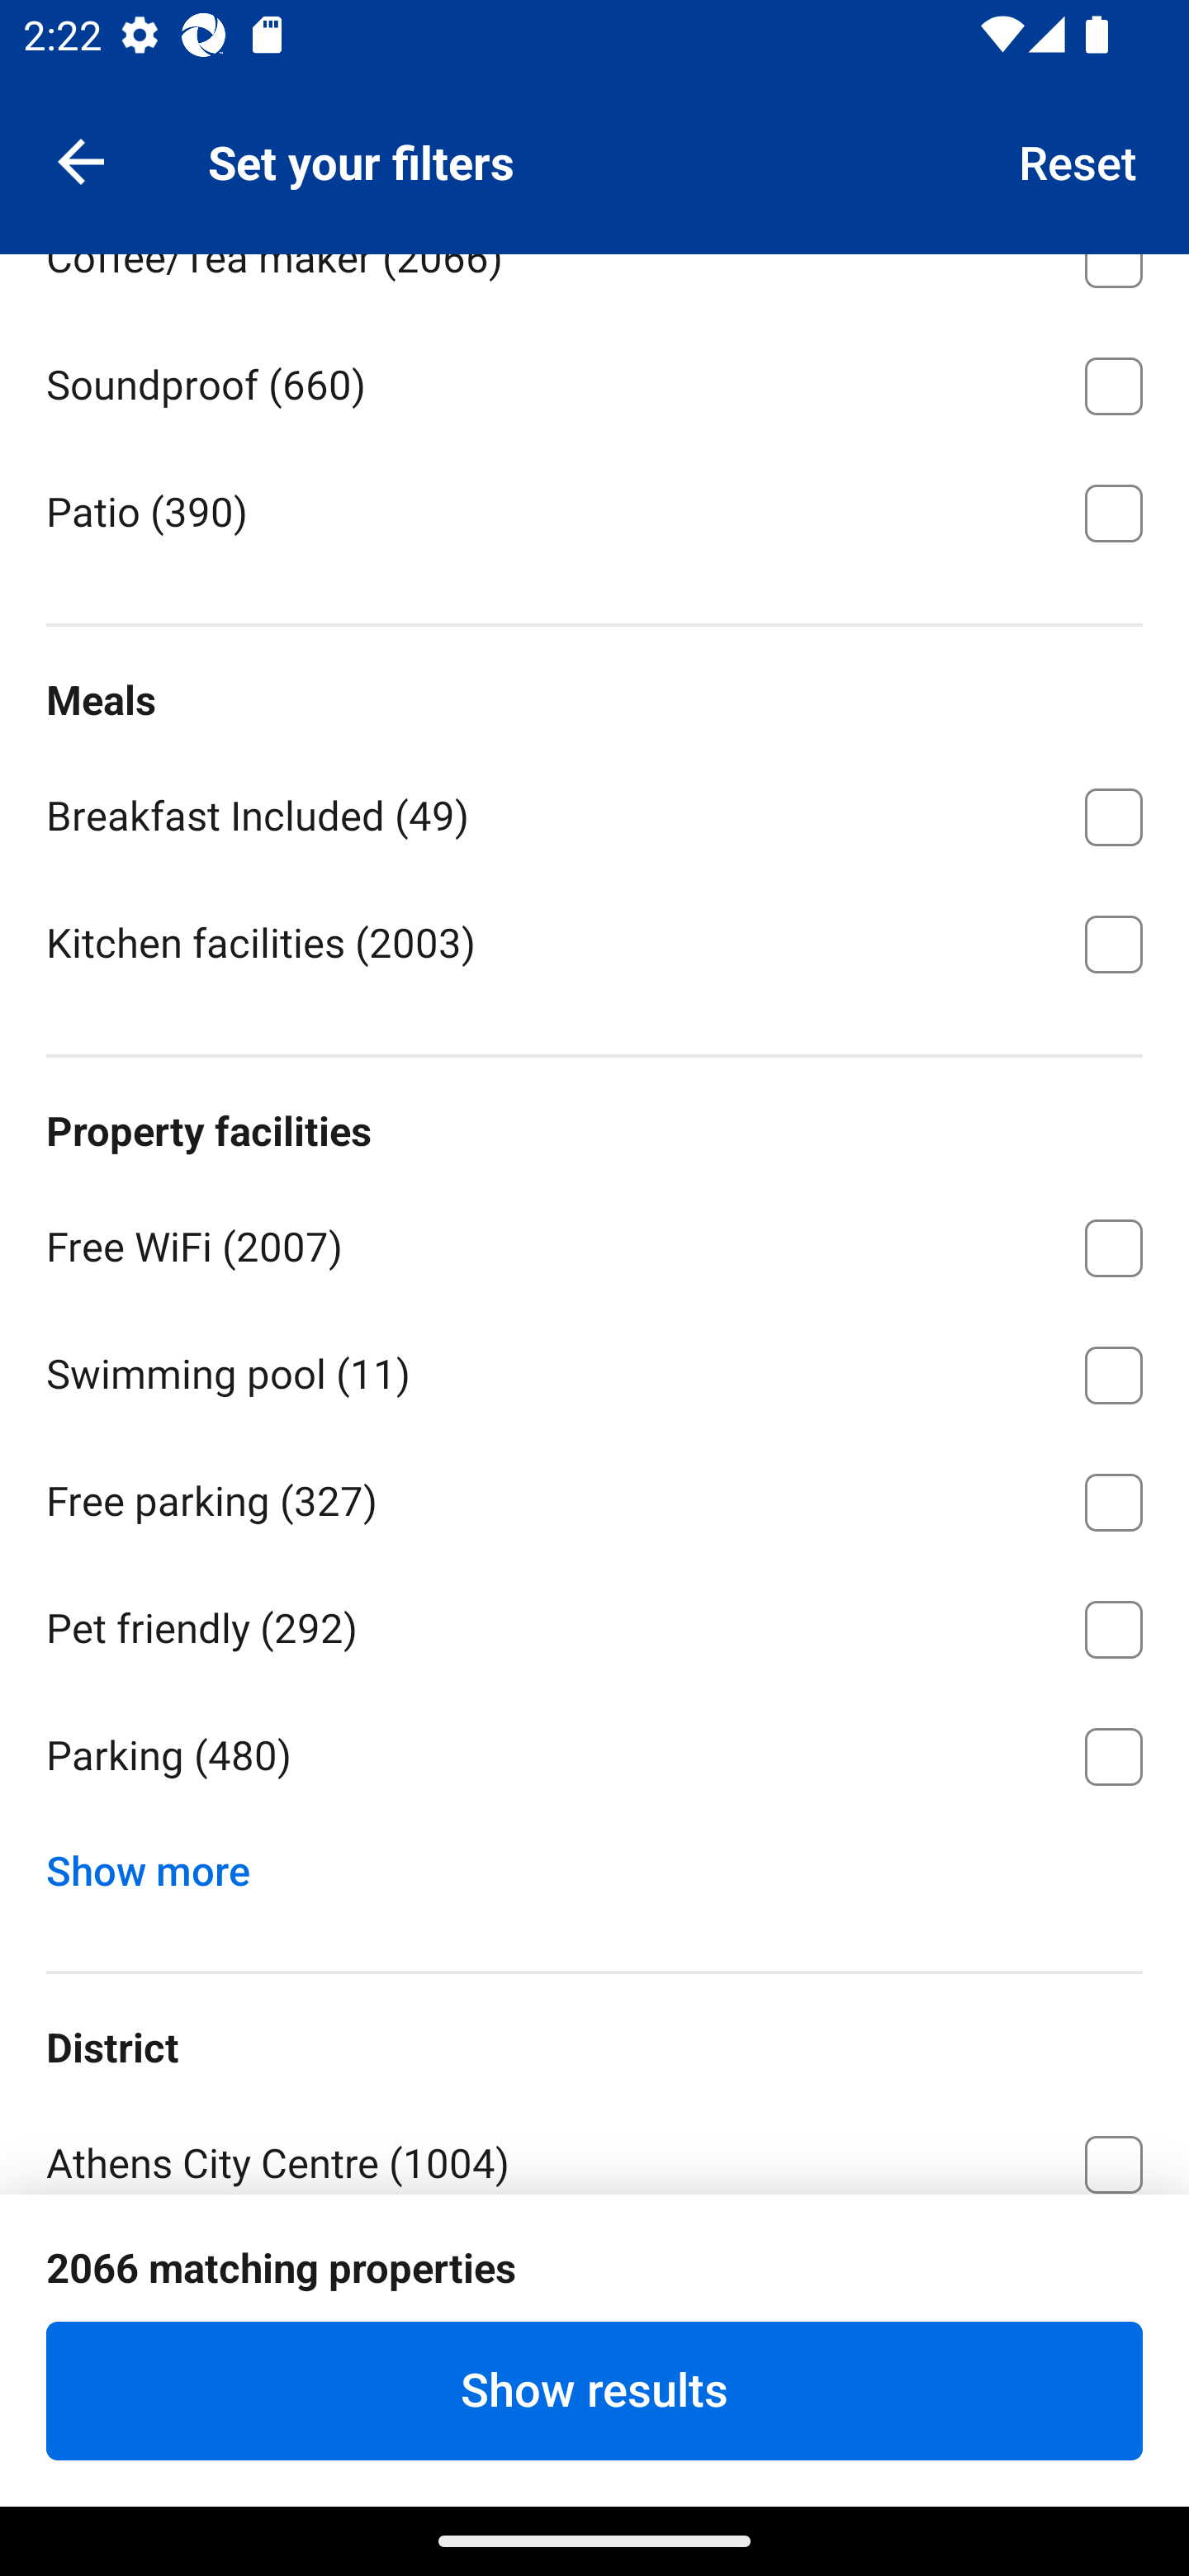 The width and height of the screenshot is (1189, 2576). What do you see at coordinates (594, 286) in the screenshot?
I see `Coffee/Tea maker ⁦(2066)` at bounding box center [594, 286].